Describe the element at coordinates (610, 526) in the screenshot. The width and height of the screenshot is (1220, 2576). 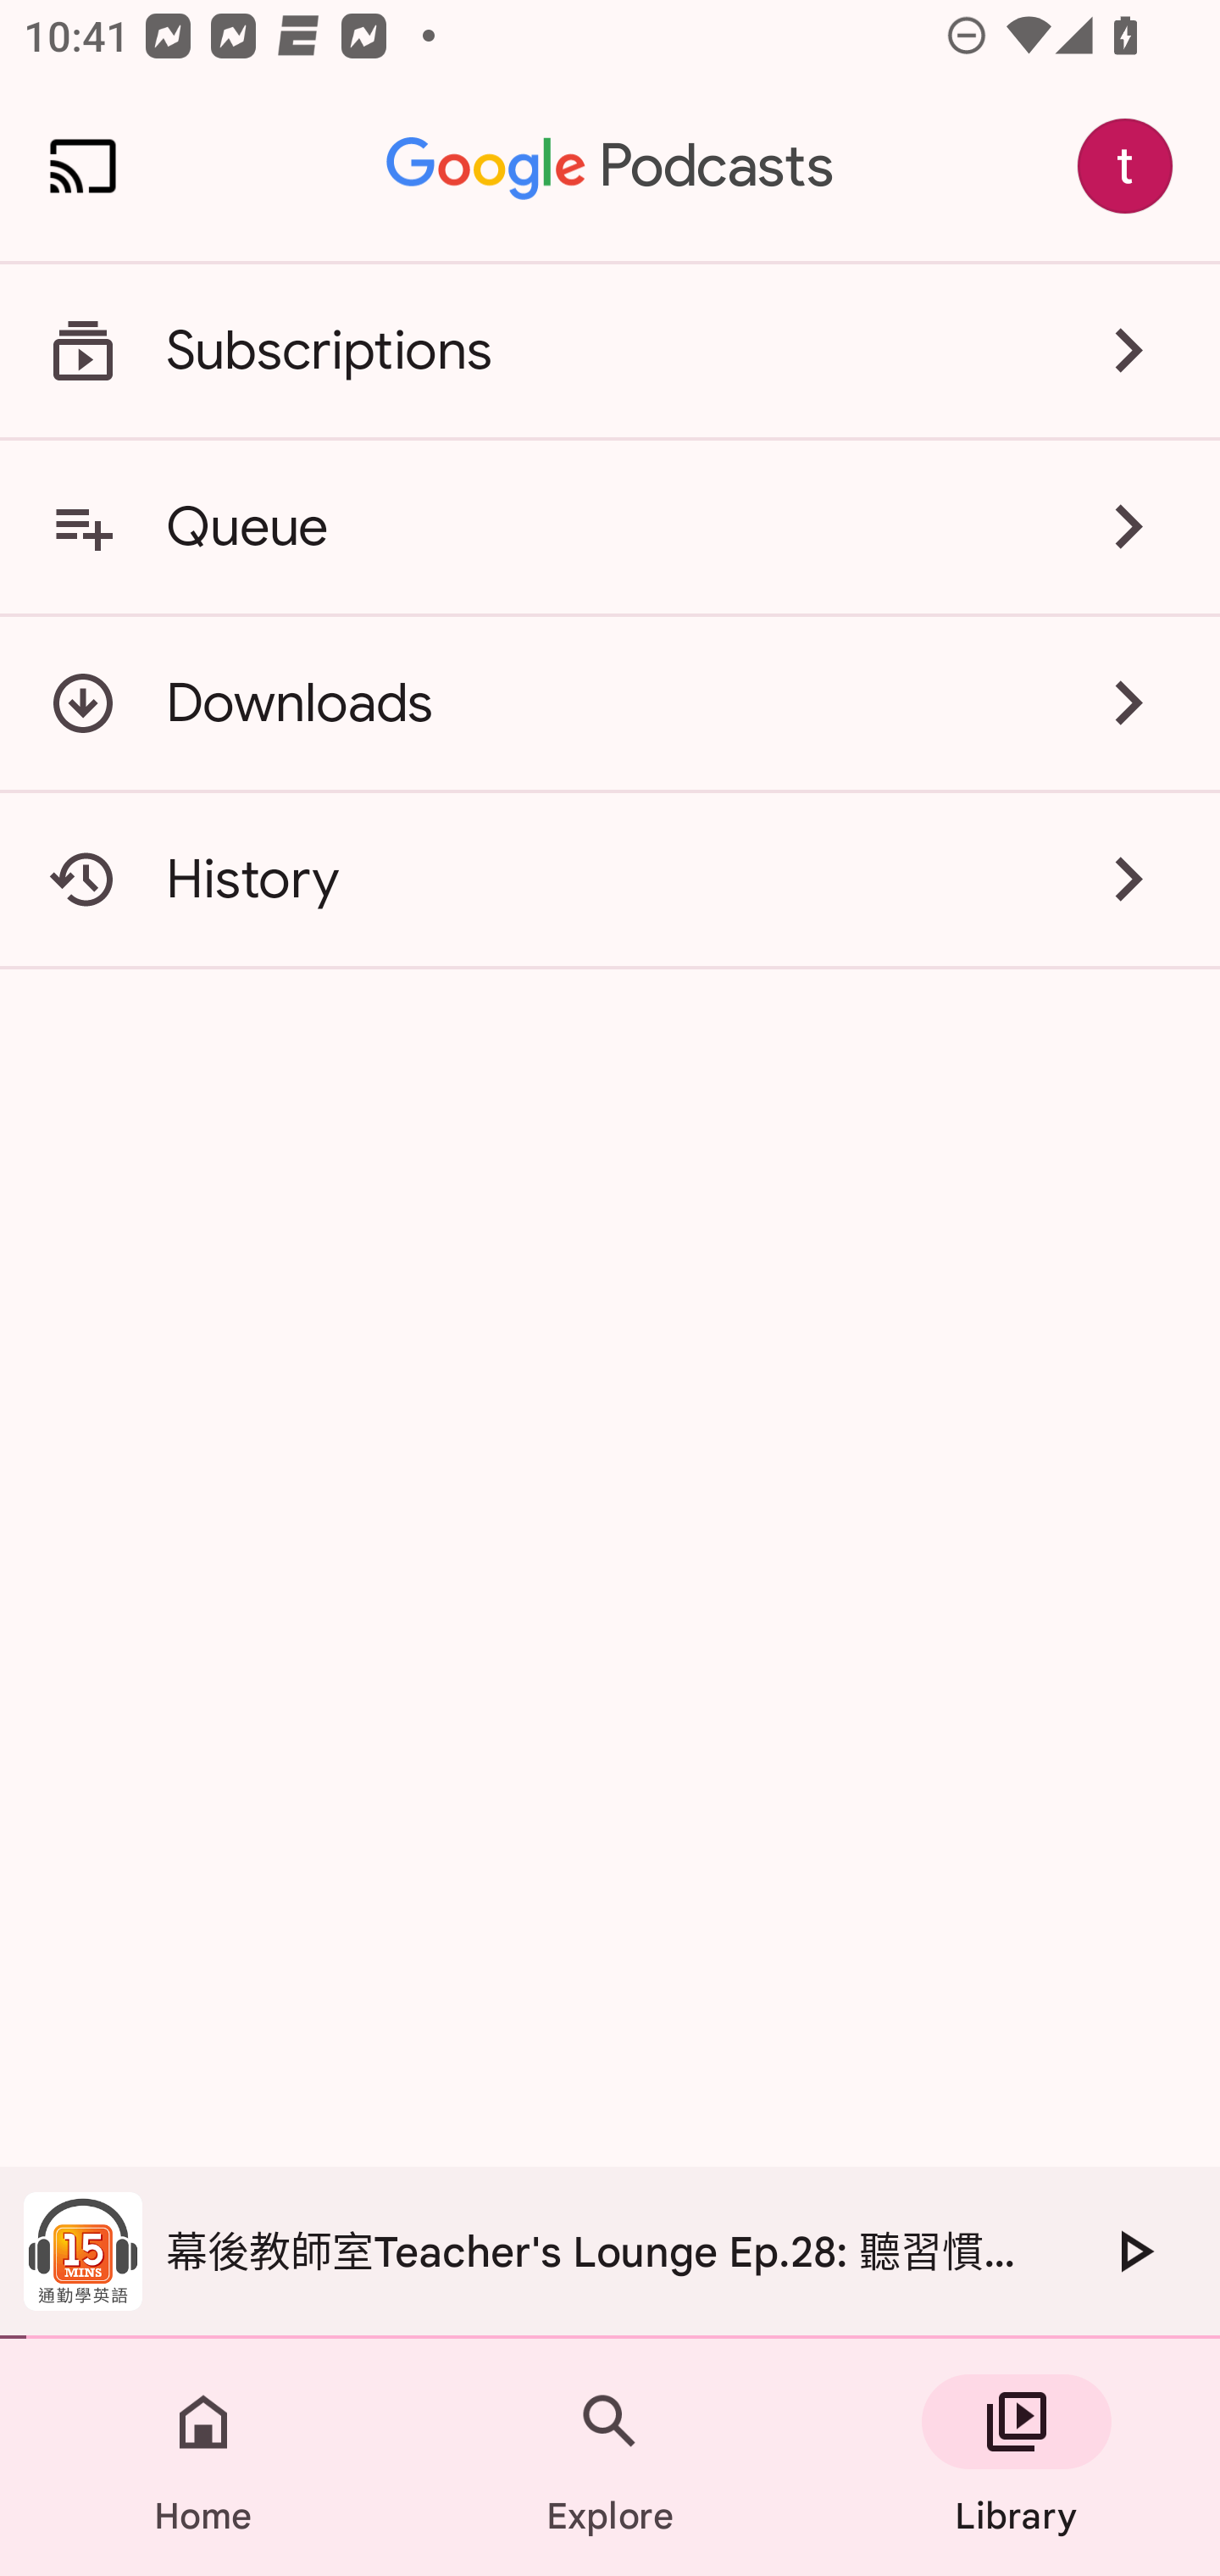
I see `Queue` at that location.